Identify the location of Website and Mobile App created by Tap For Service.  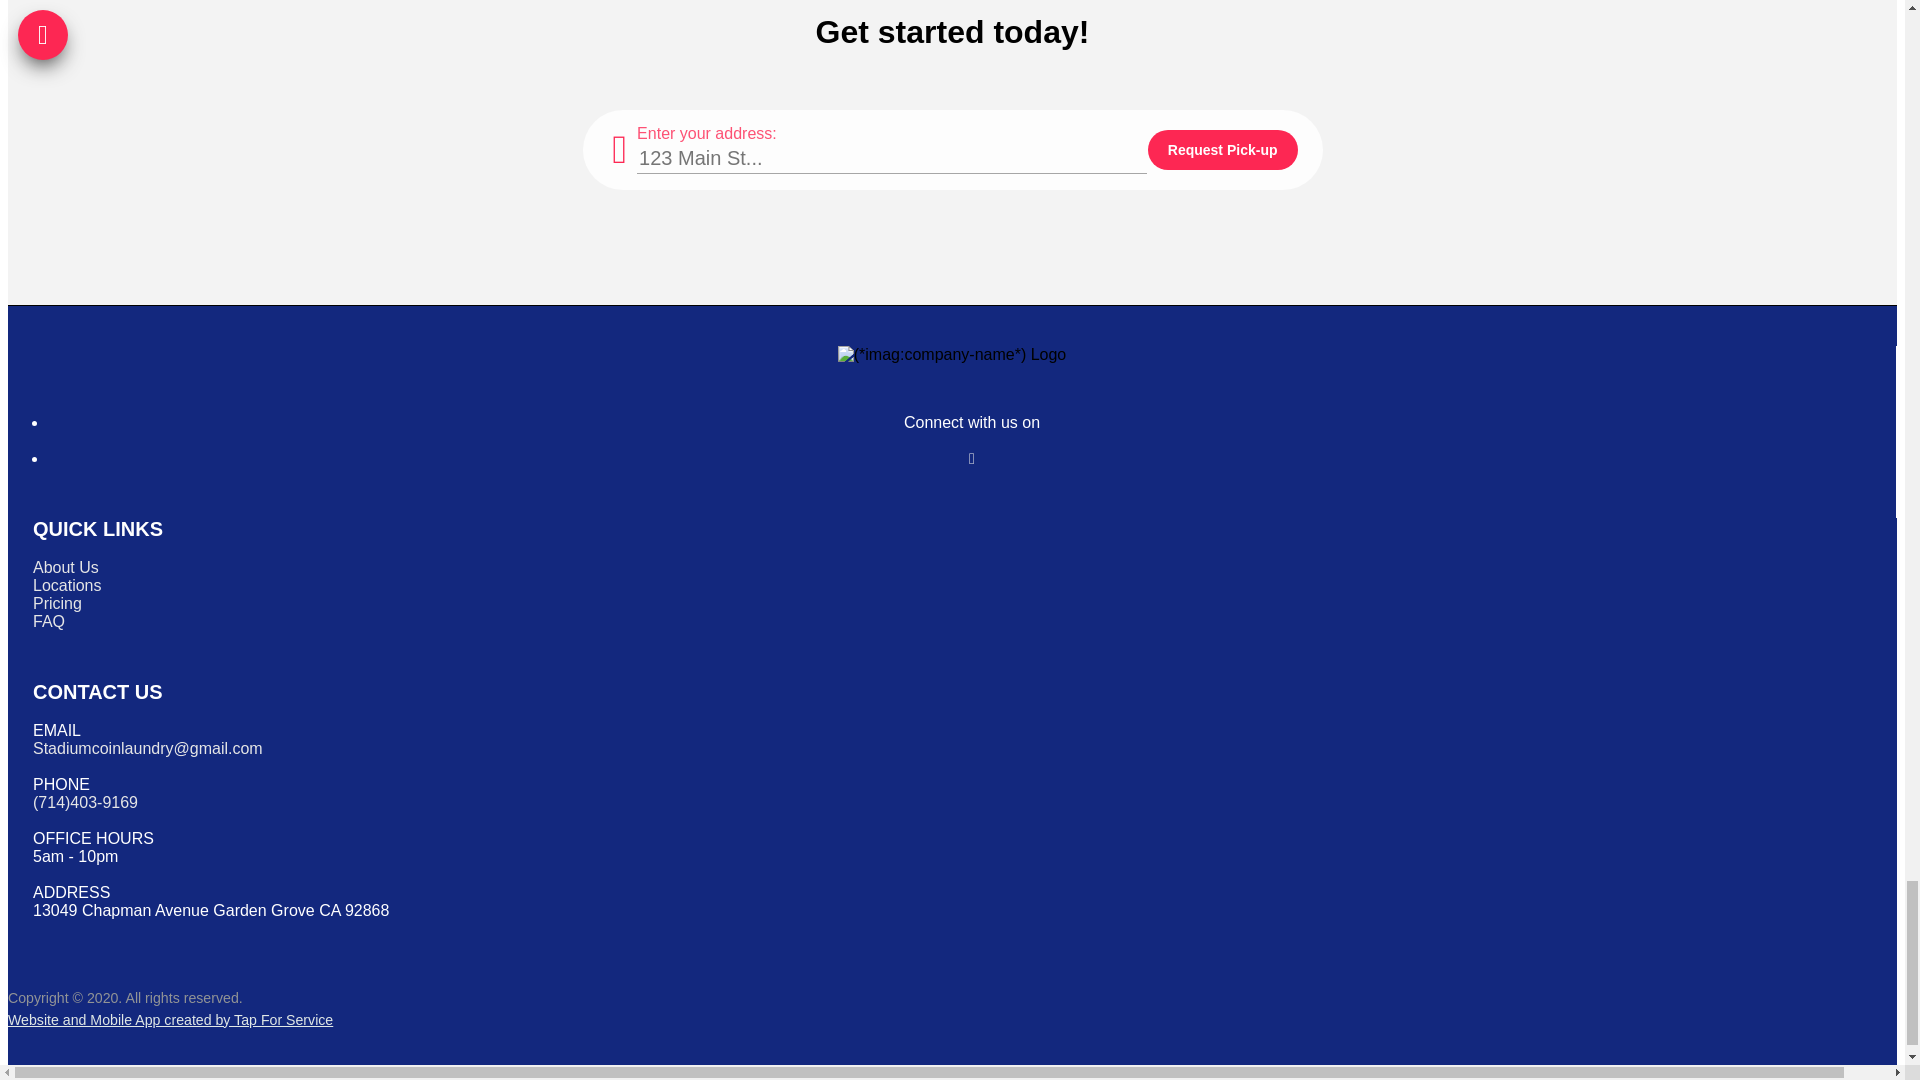
(170, 1020).